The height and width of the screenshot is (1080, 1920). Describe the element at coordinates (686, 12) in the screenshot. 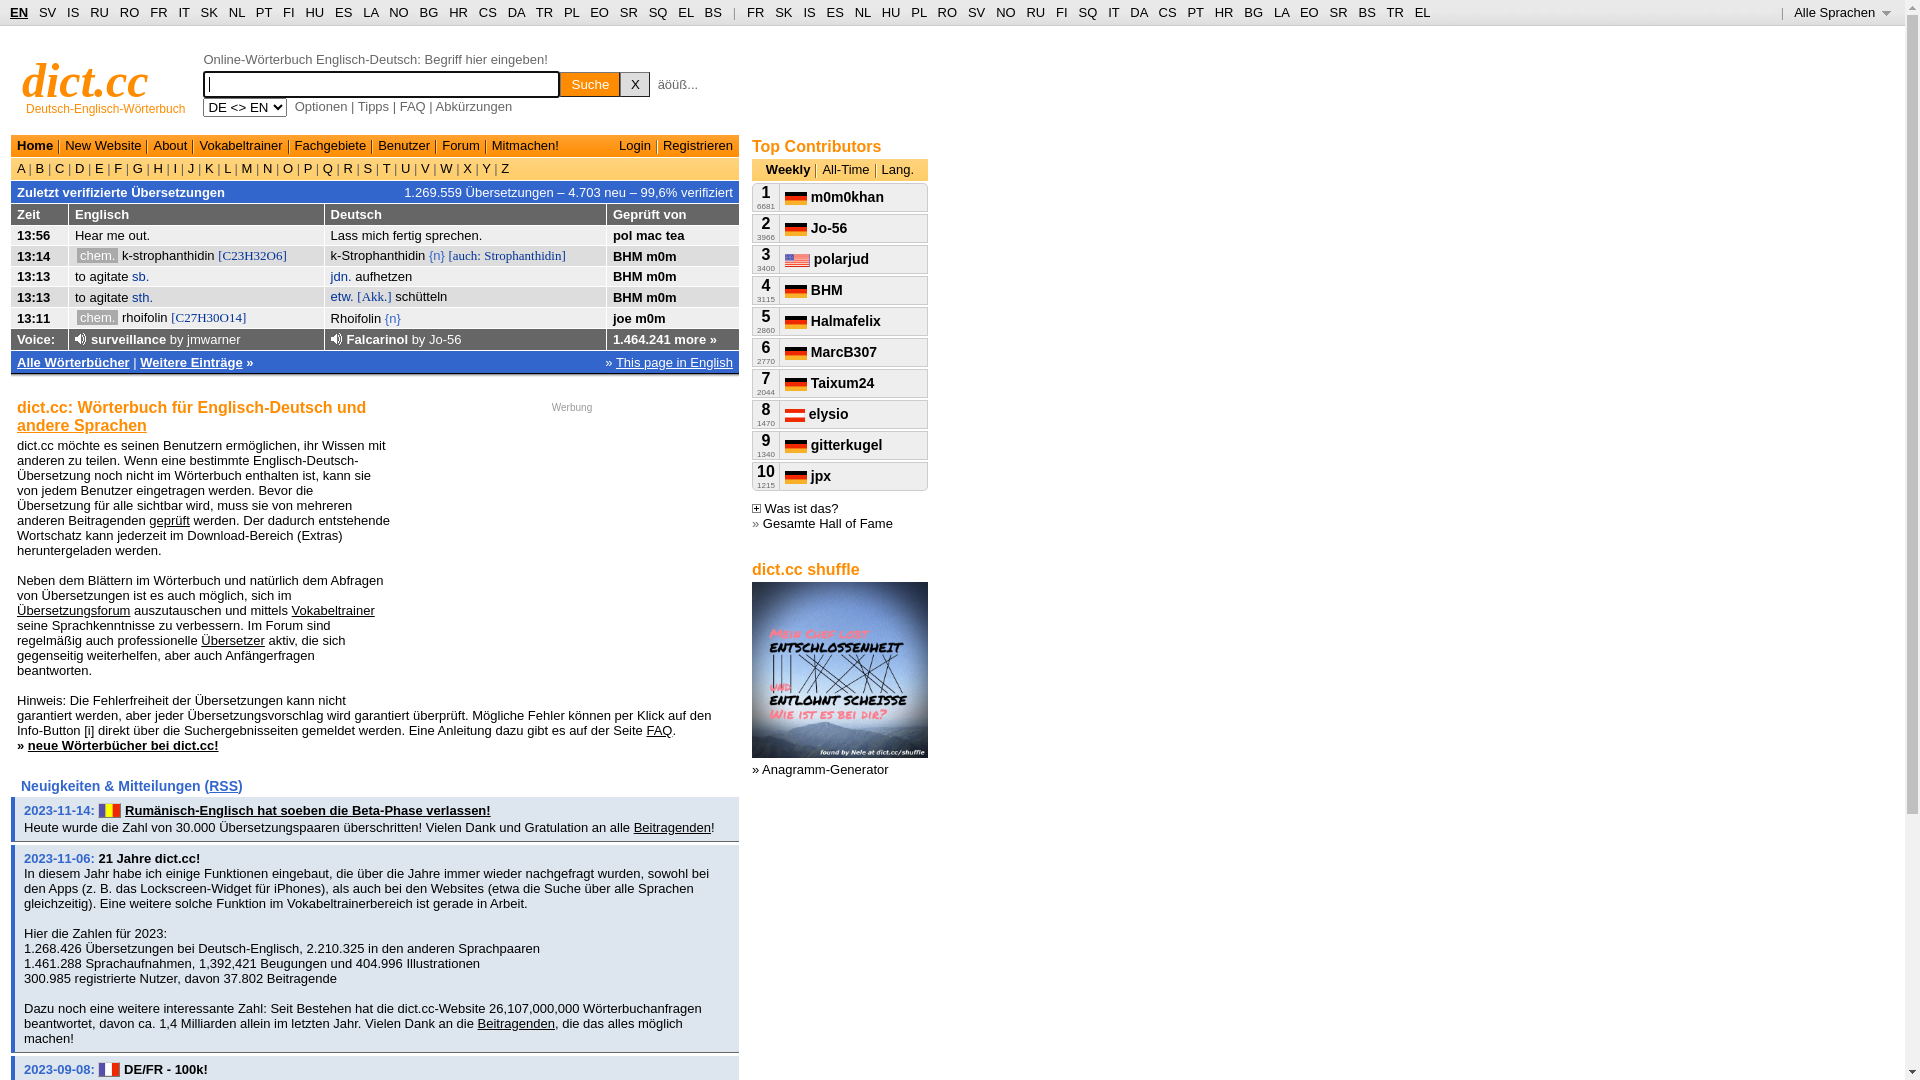

I see `EL` at that location.